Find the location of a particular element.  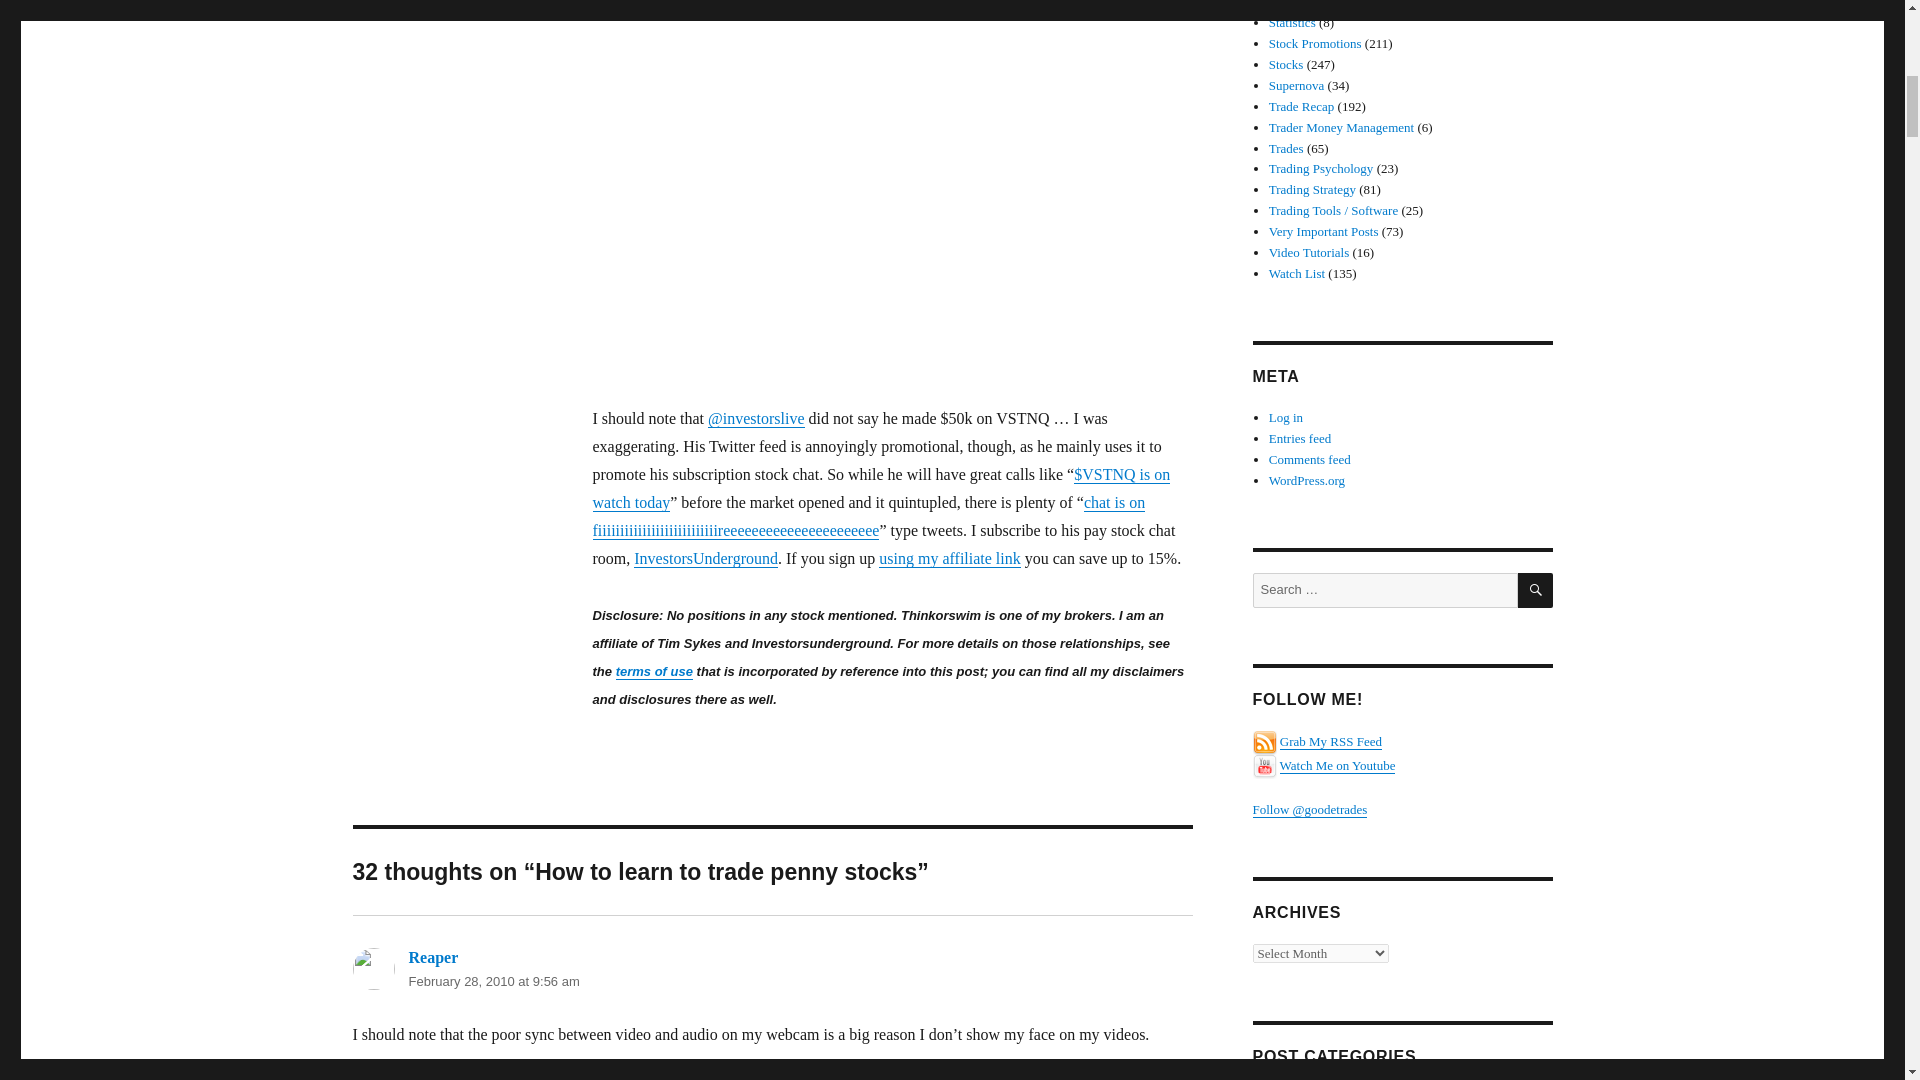

using my affiliate link is located at coordinates (949, 558).